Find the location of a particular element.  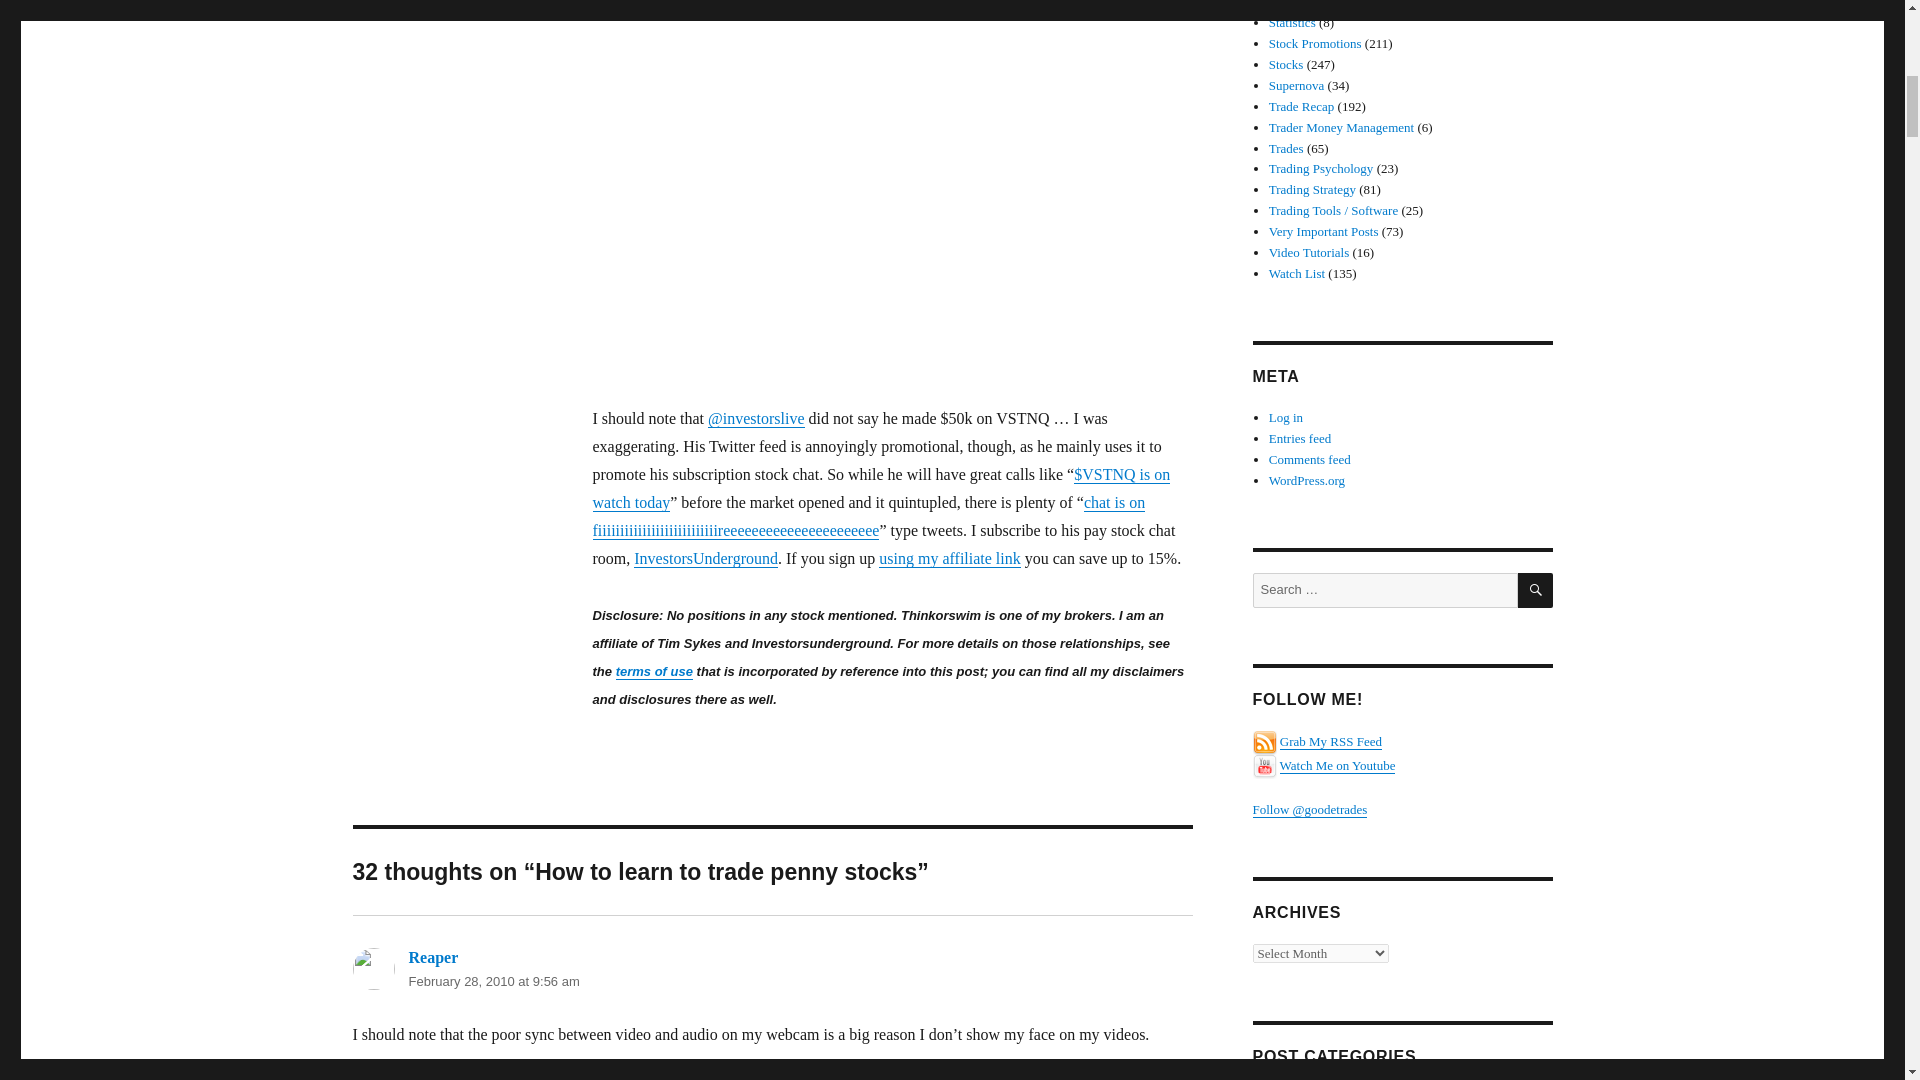

using my affiliate link is located at coordinates (949, 558).